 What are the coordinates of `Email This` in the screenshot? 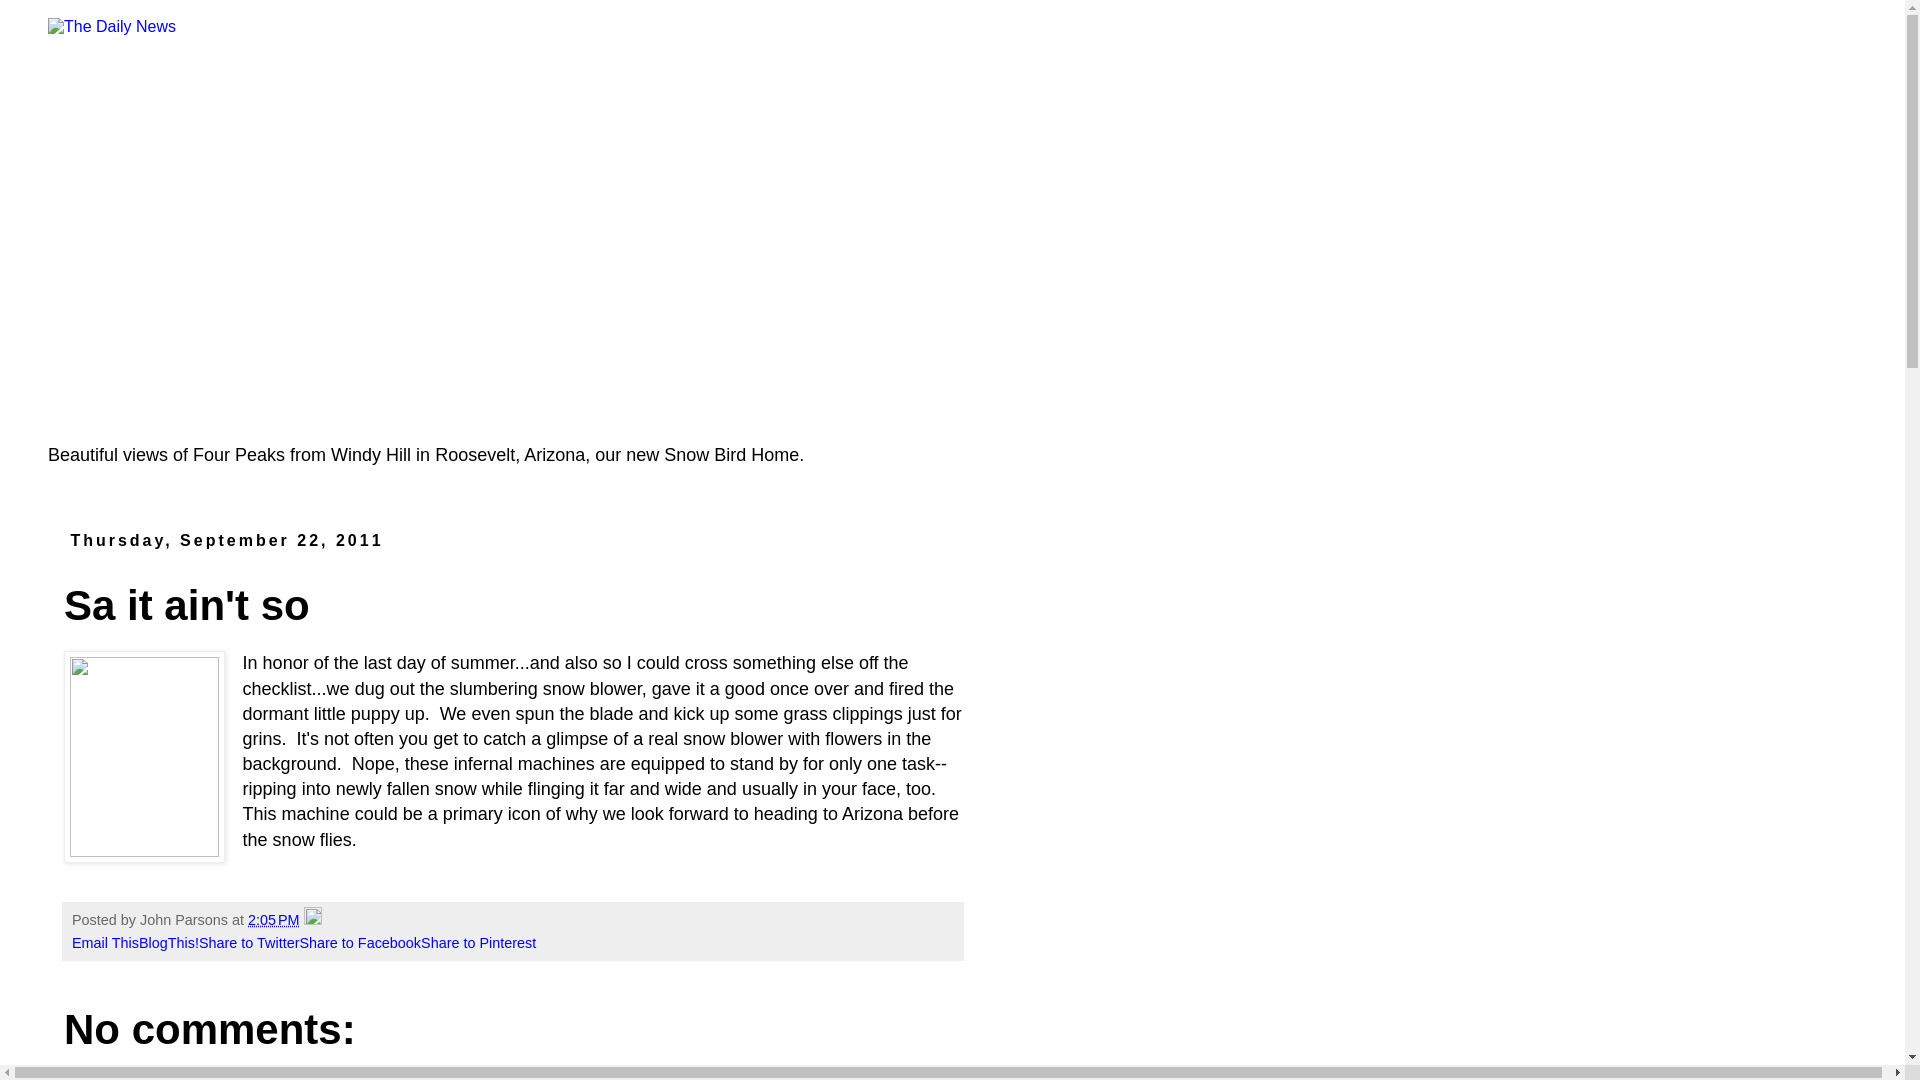 It's located at (105, 943).